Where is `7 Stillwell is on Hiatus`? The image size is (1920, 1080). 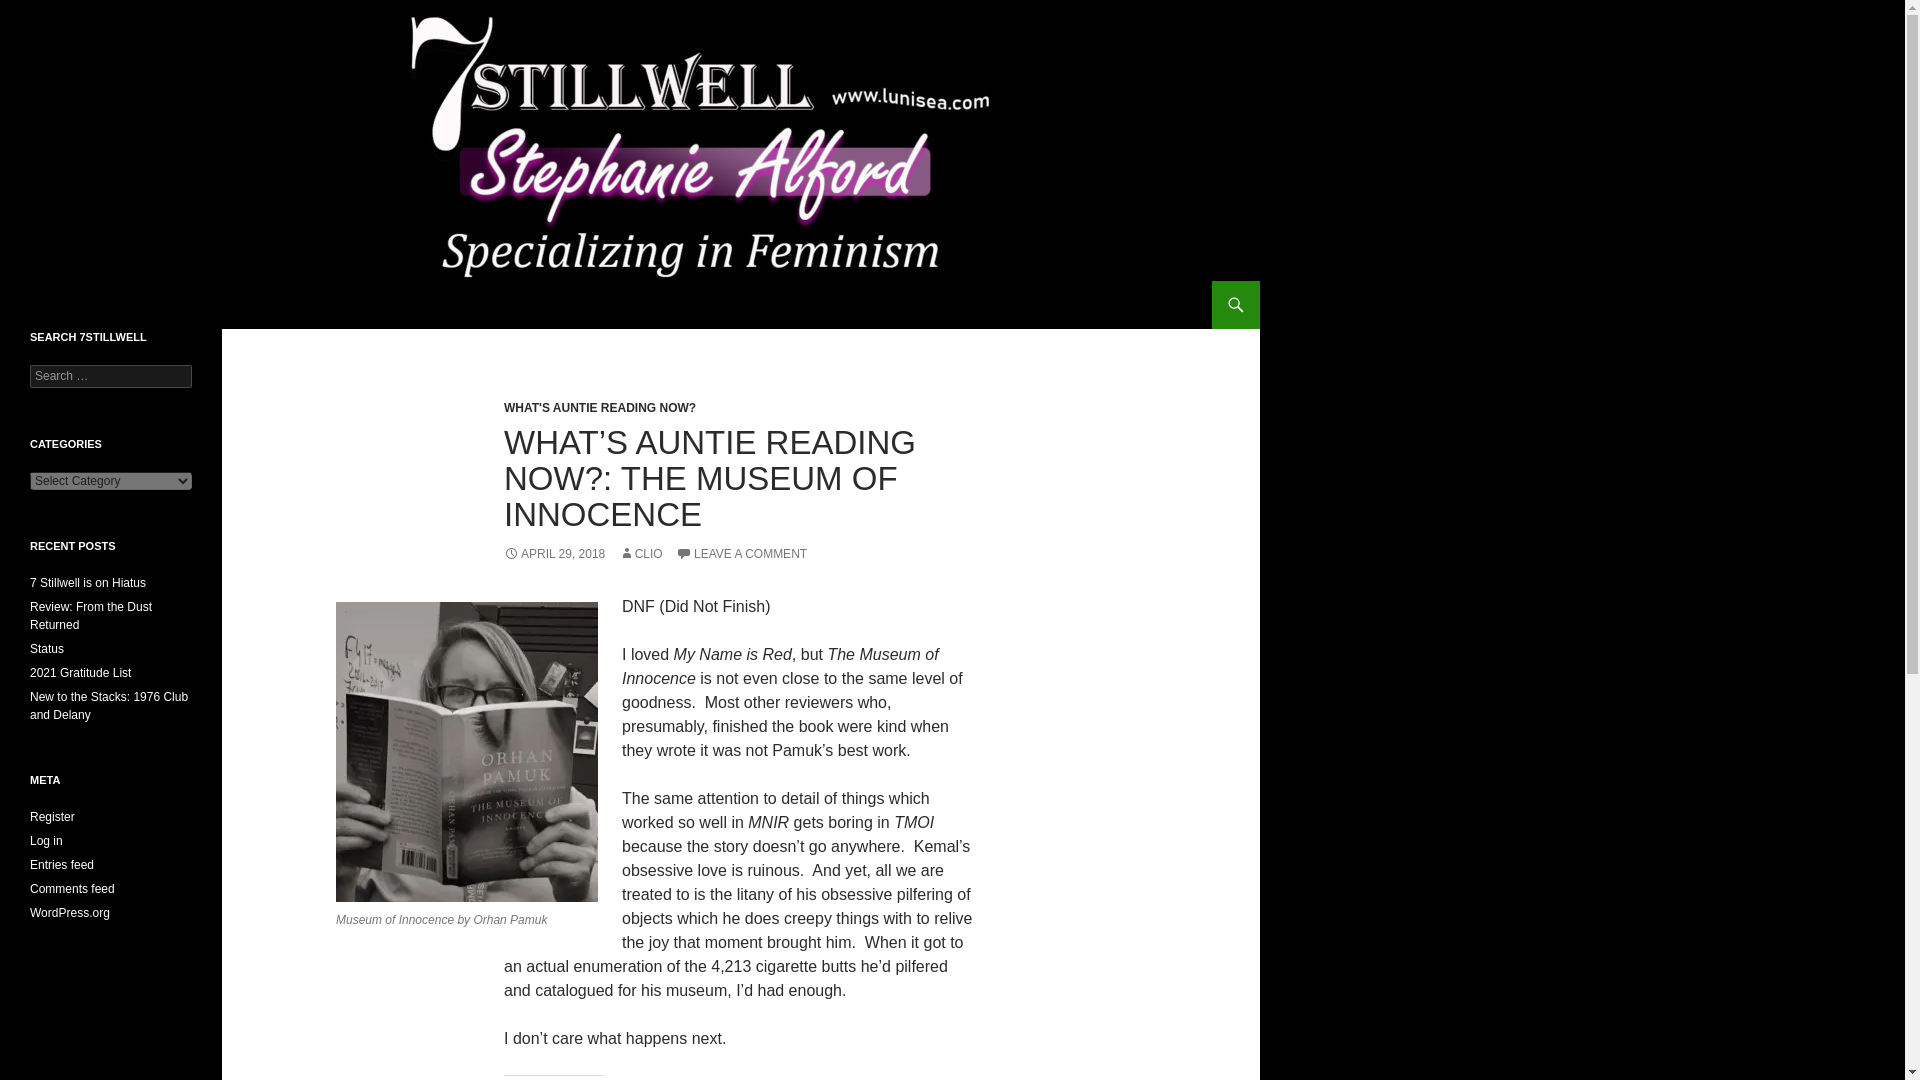
7 Stillwell is on Hiatus is located at coordinates (88, 582).